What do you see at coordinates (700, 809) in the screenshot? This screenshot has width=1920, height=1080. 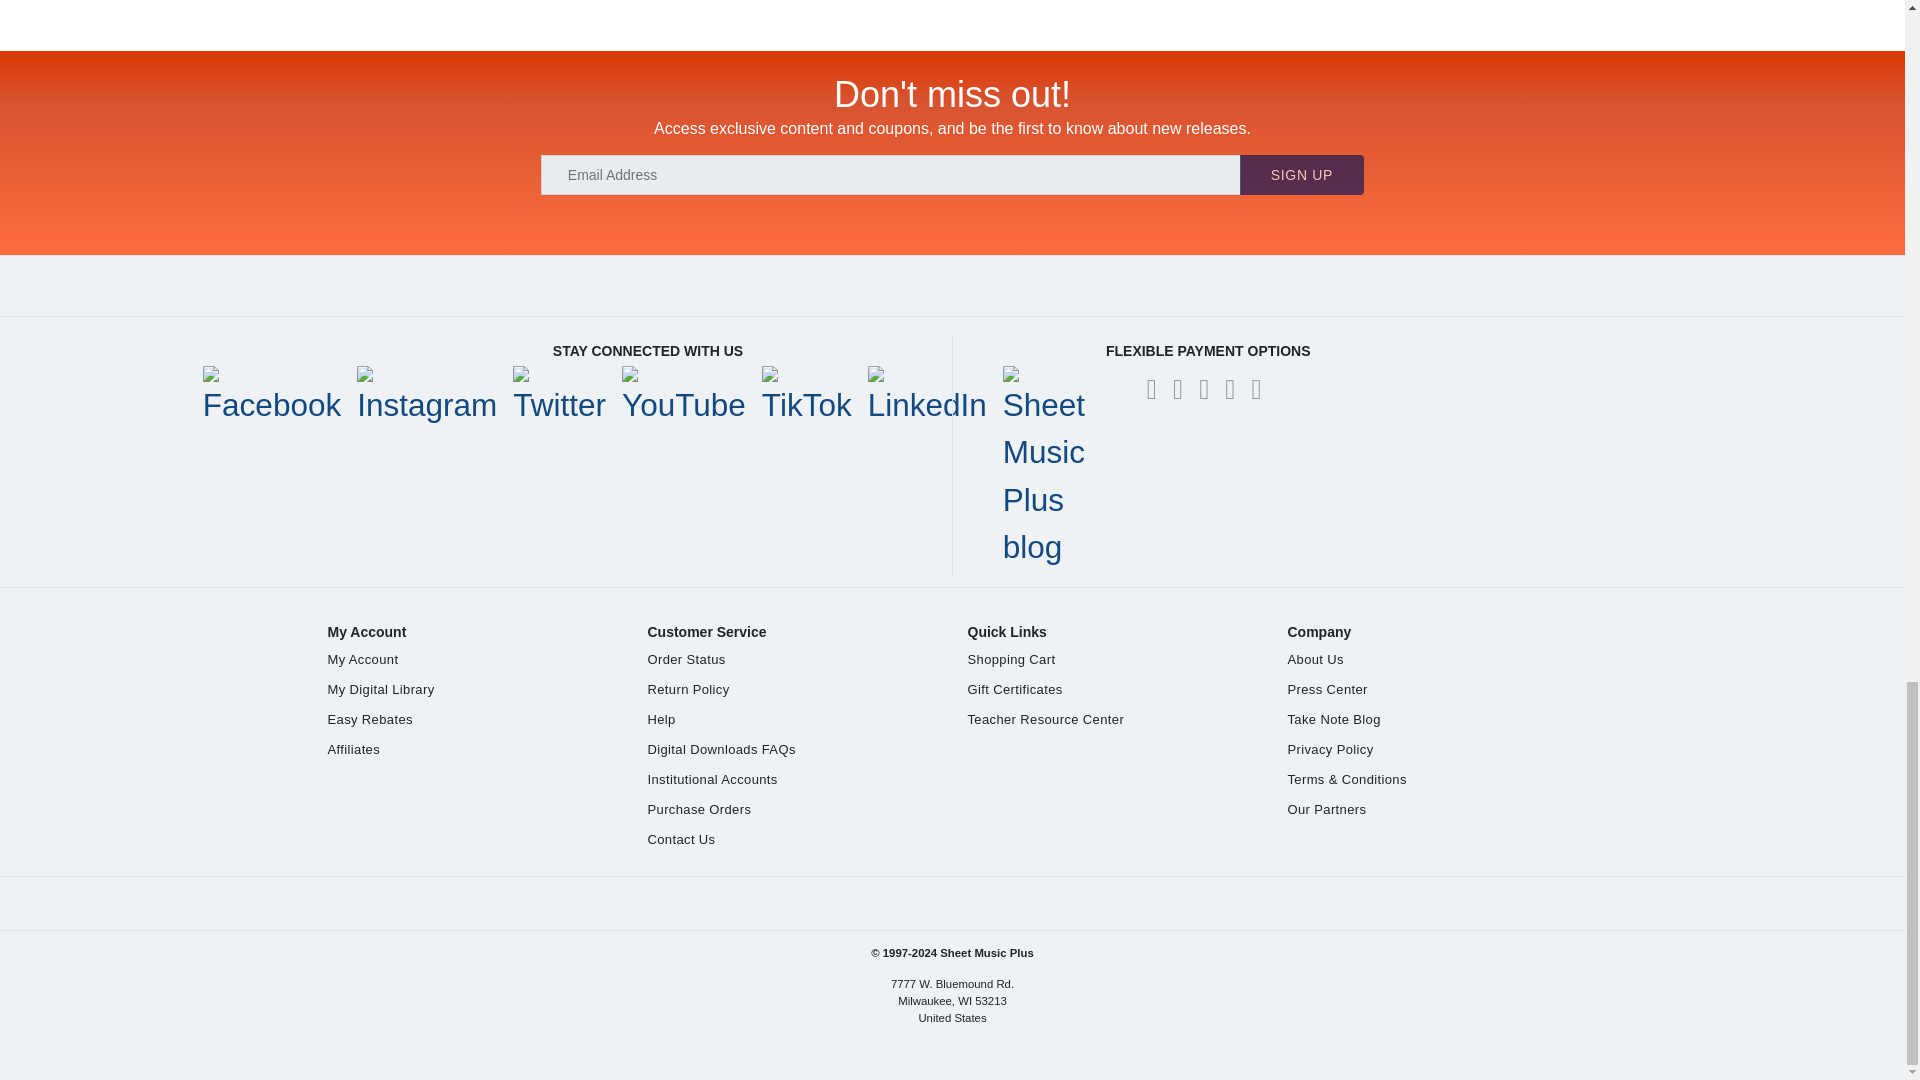 I see `Go to Purchase Orders` at bounding box center [700, 809].